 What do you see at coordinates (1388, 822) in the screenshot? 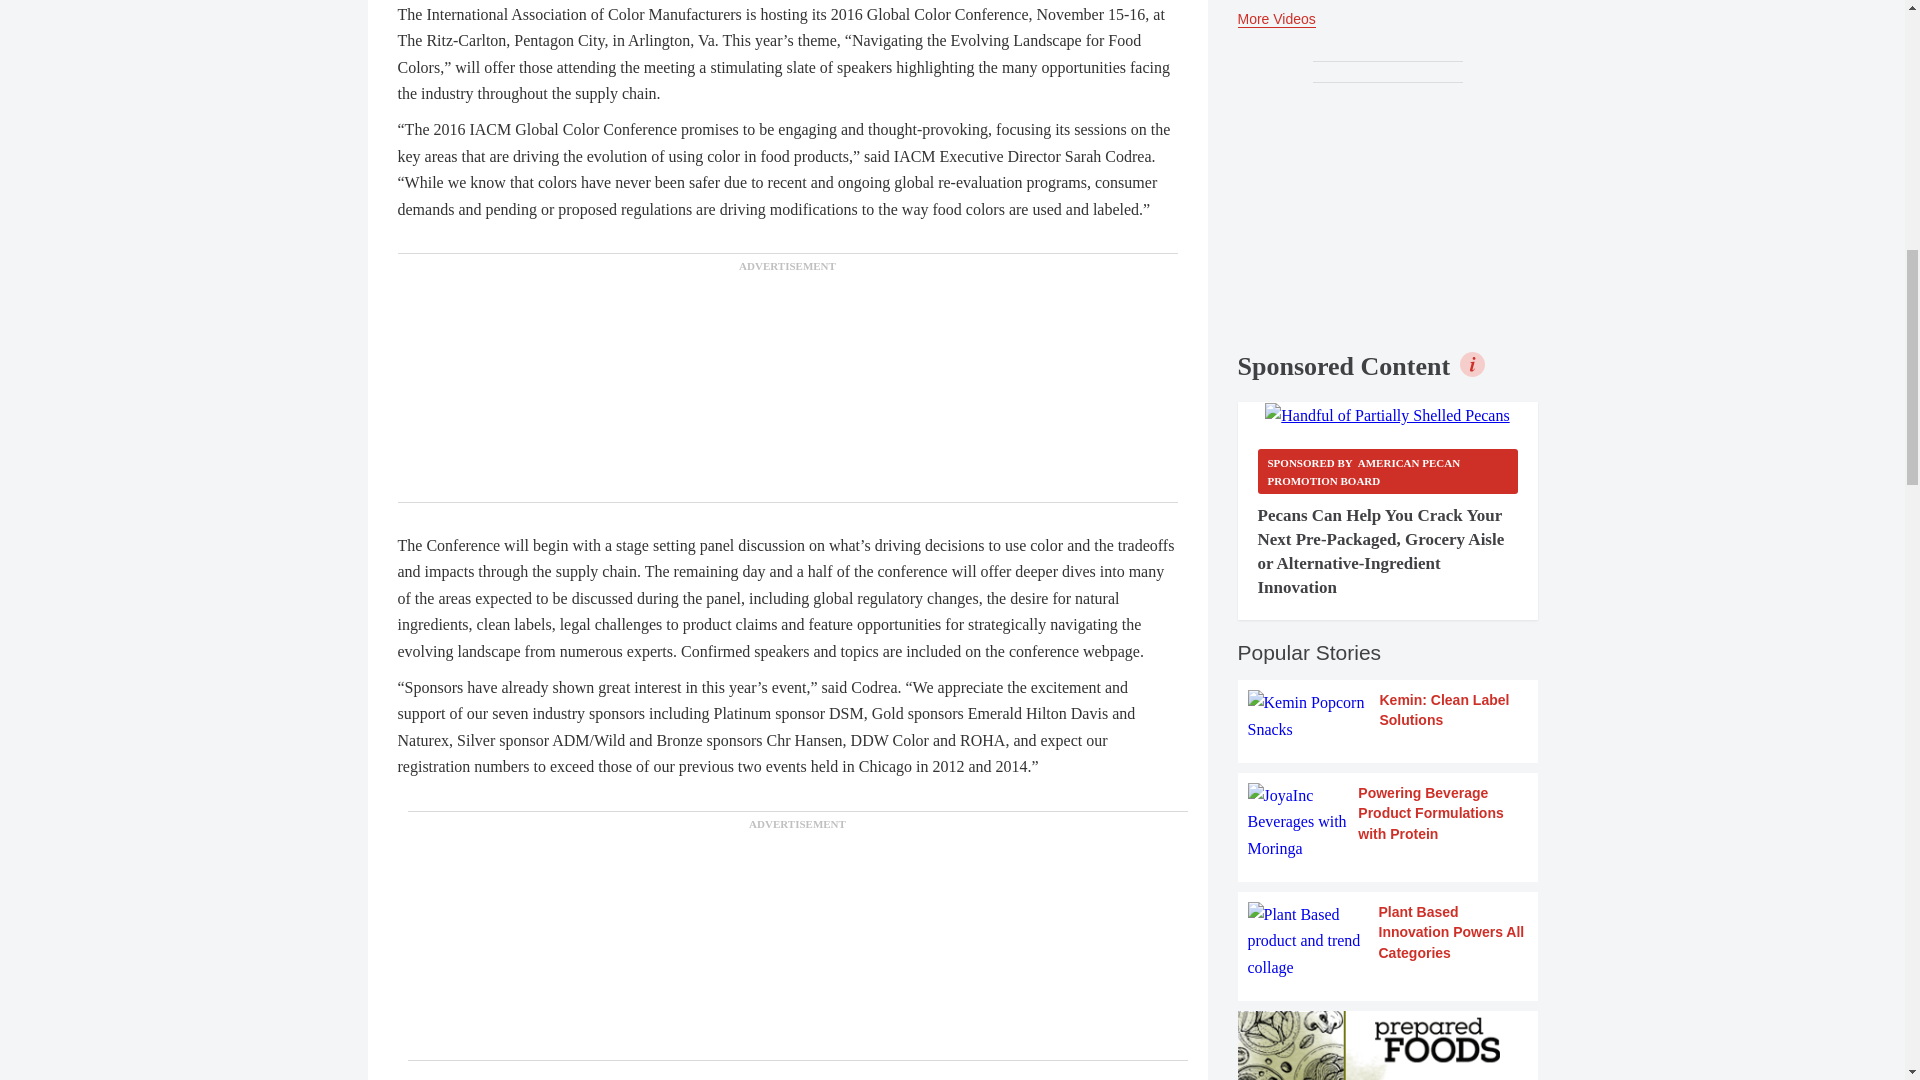
I see `Powering Beverage Product Formulations with Protein` at bounding box center [1388, 822].